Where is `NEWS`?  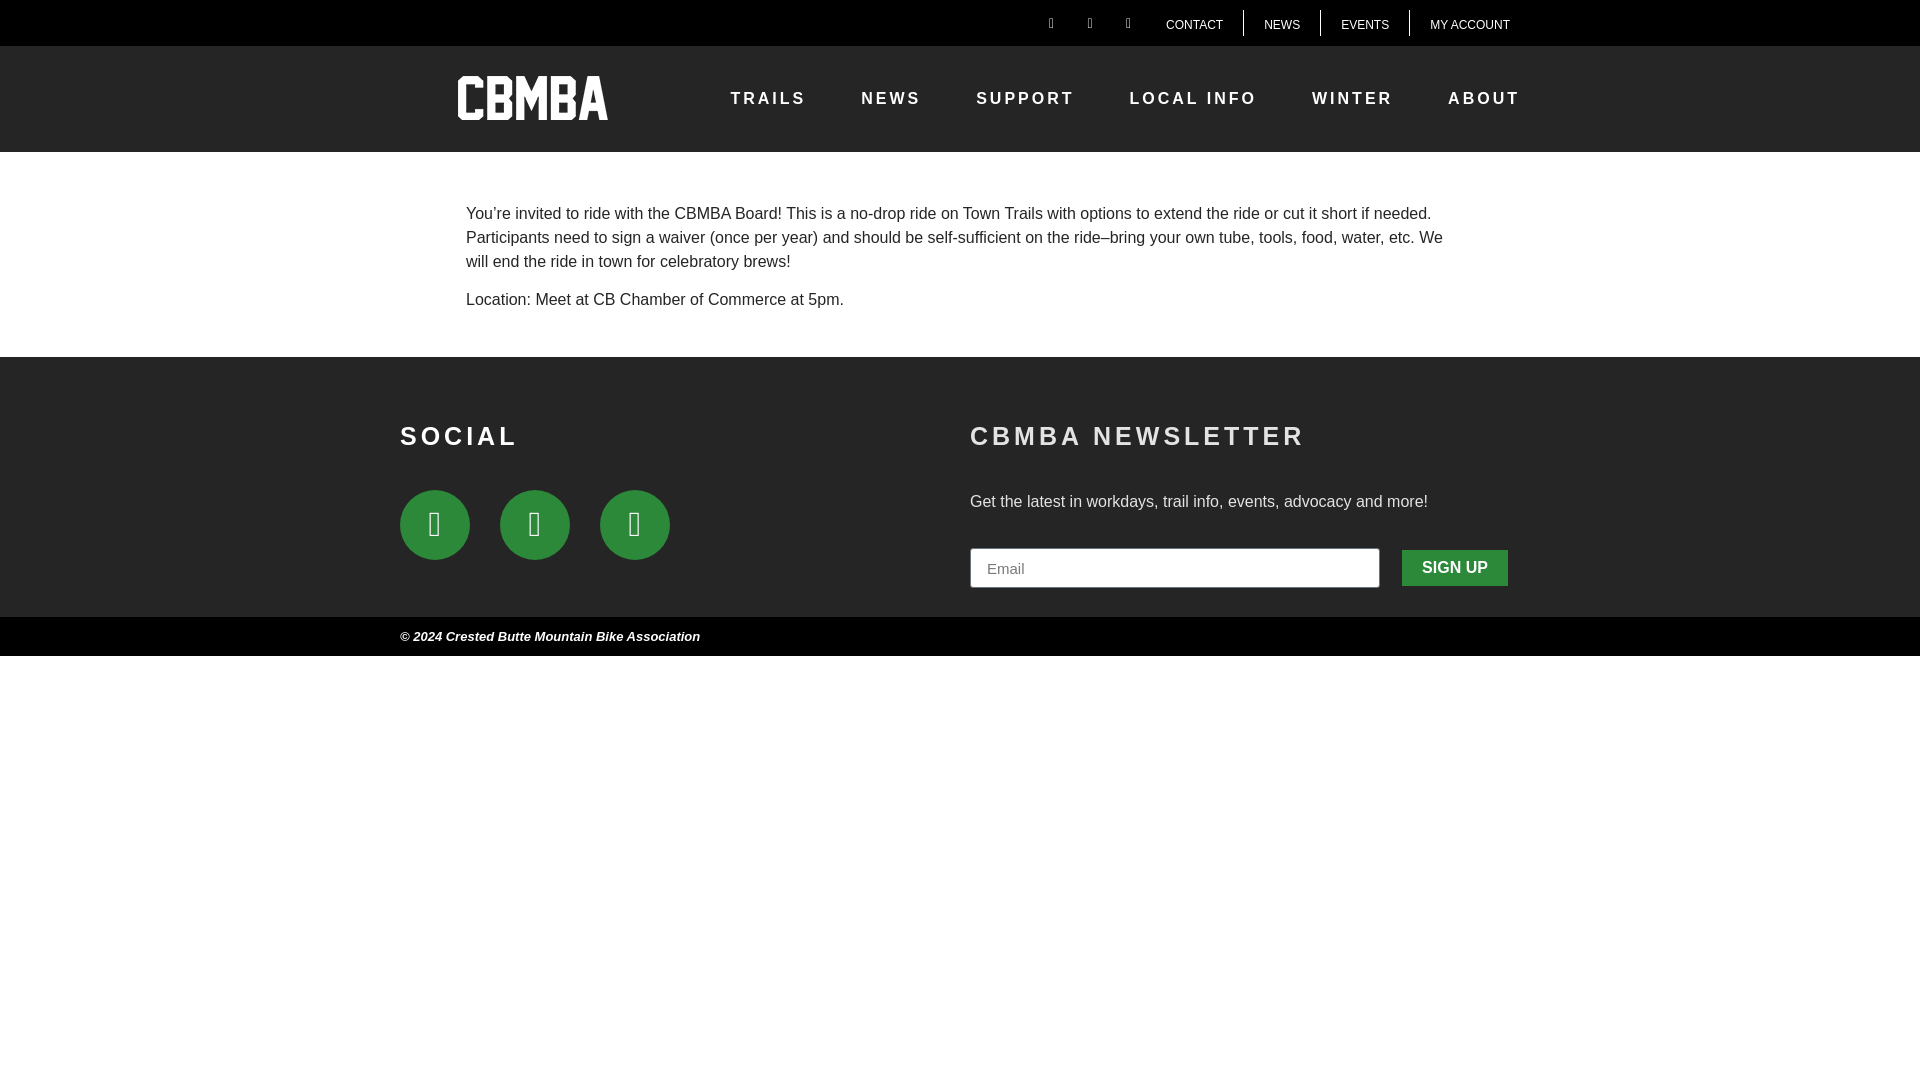
NEWS is located at coordinates (1282, 22).